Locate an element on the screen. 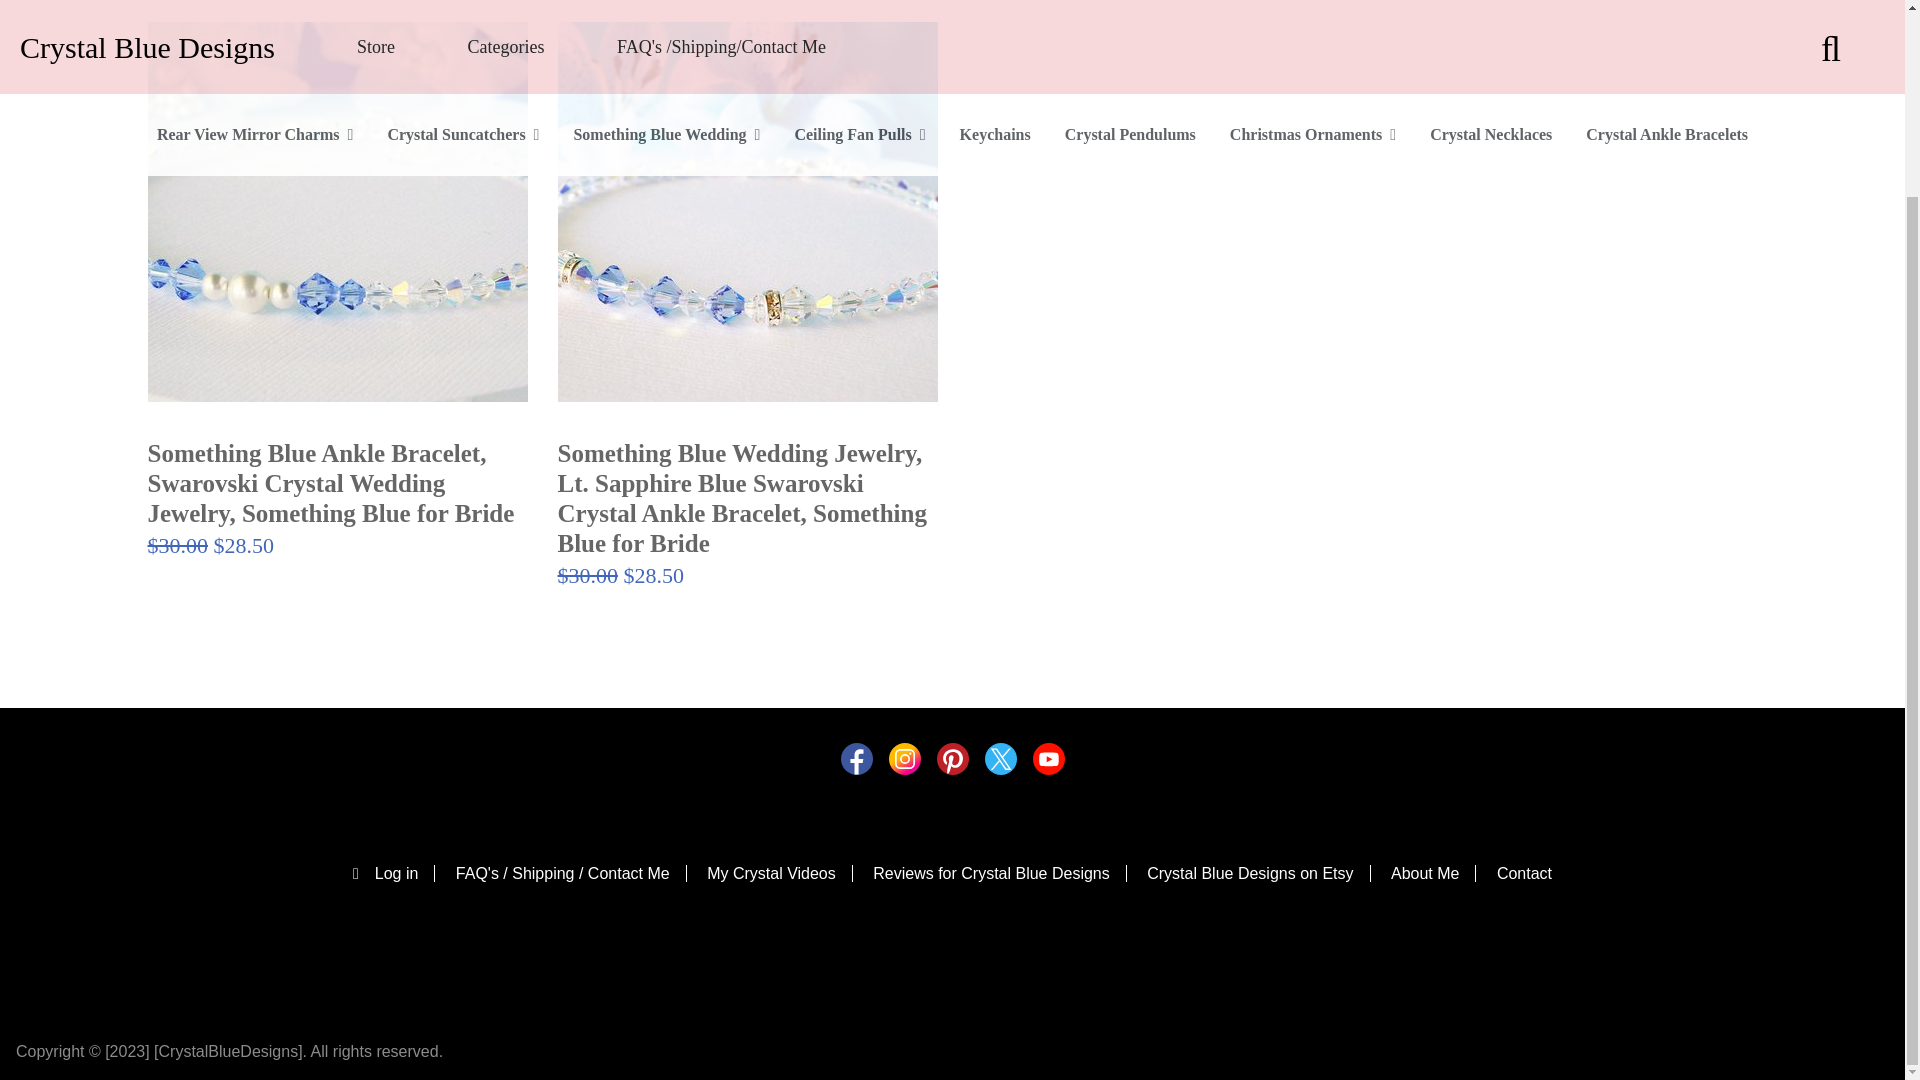  Log in is located at coordinates (394, 874).